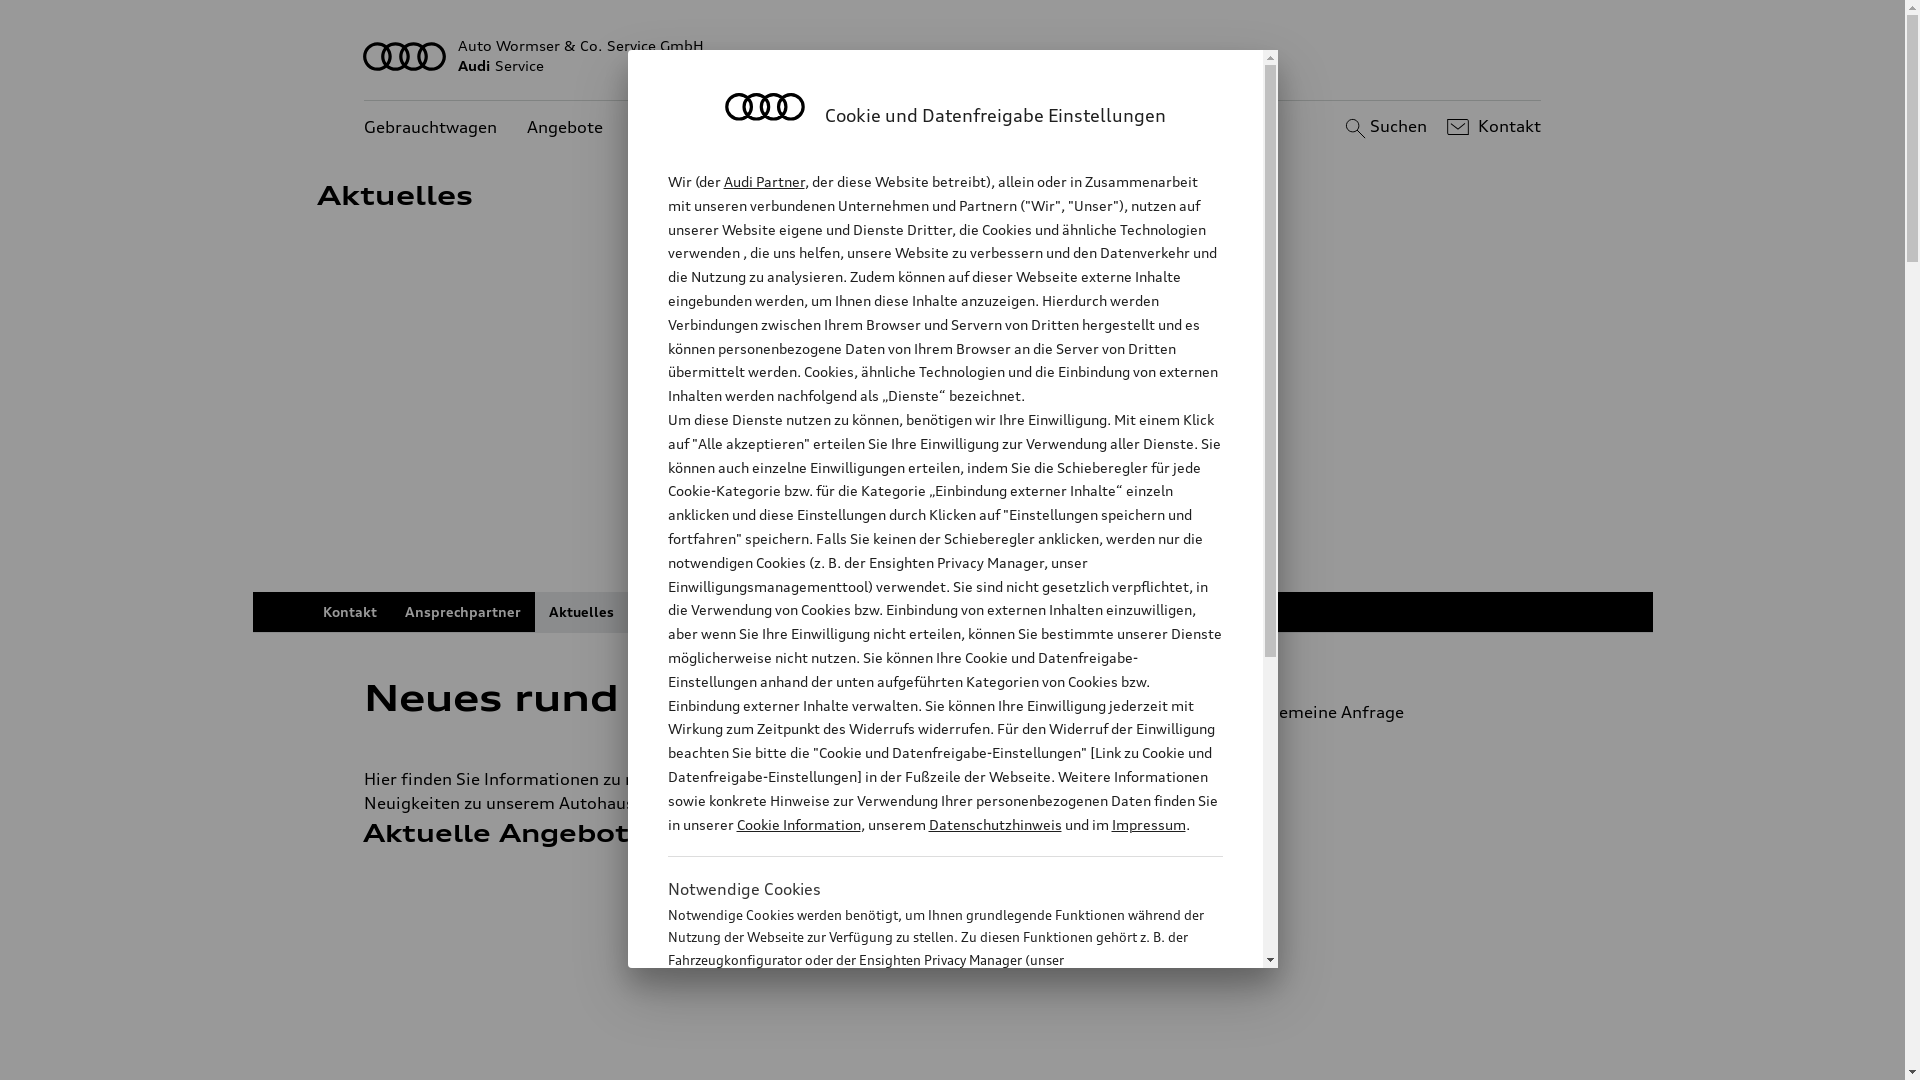  Describe the element at coordinates (1062, 612) in the screenshot. I see `Karriere` at that location.